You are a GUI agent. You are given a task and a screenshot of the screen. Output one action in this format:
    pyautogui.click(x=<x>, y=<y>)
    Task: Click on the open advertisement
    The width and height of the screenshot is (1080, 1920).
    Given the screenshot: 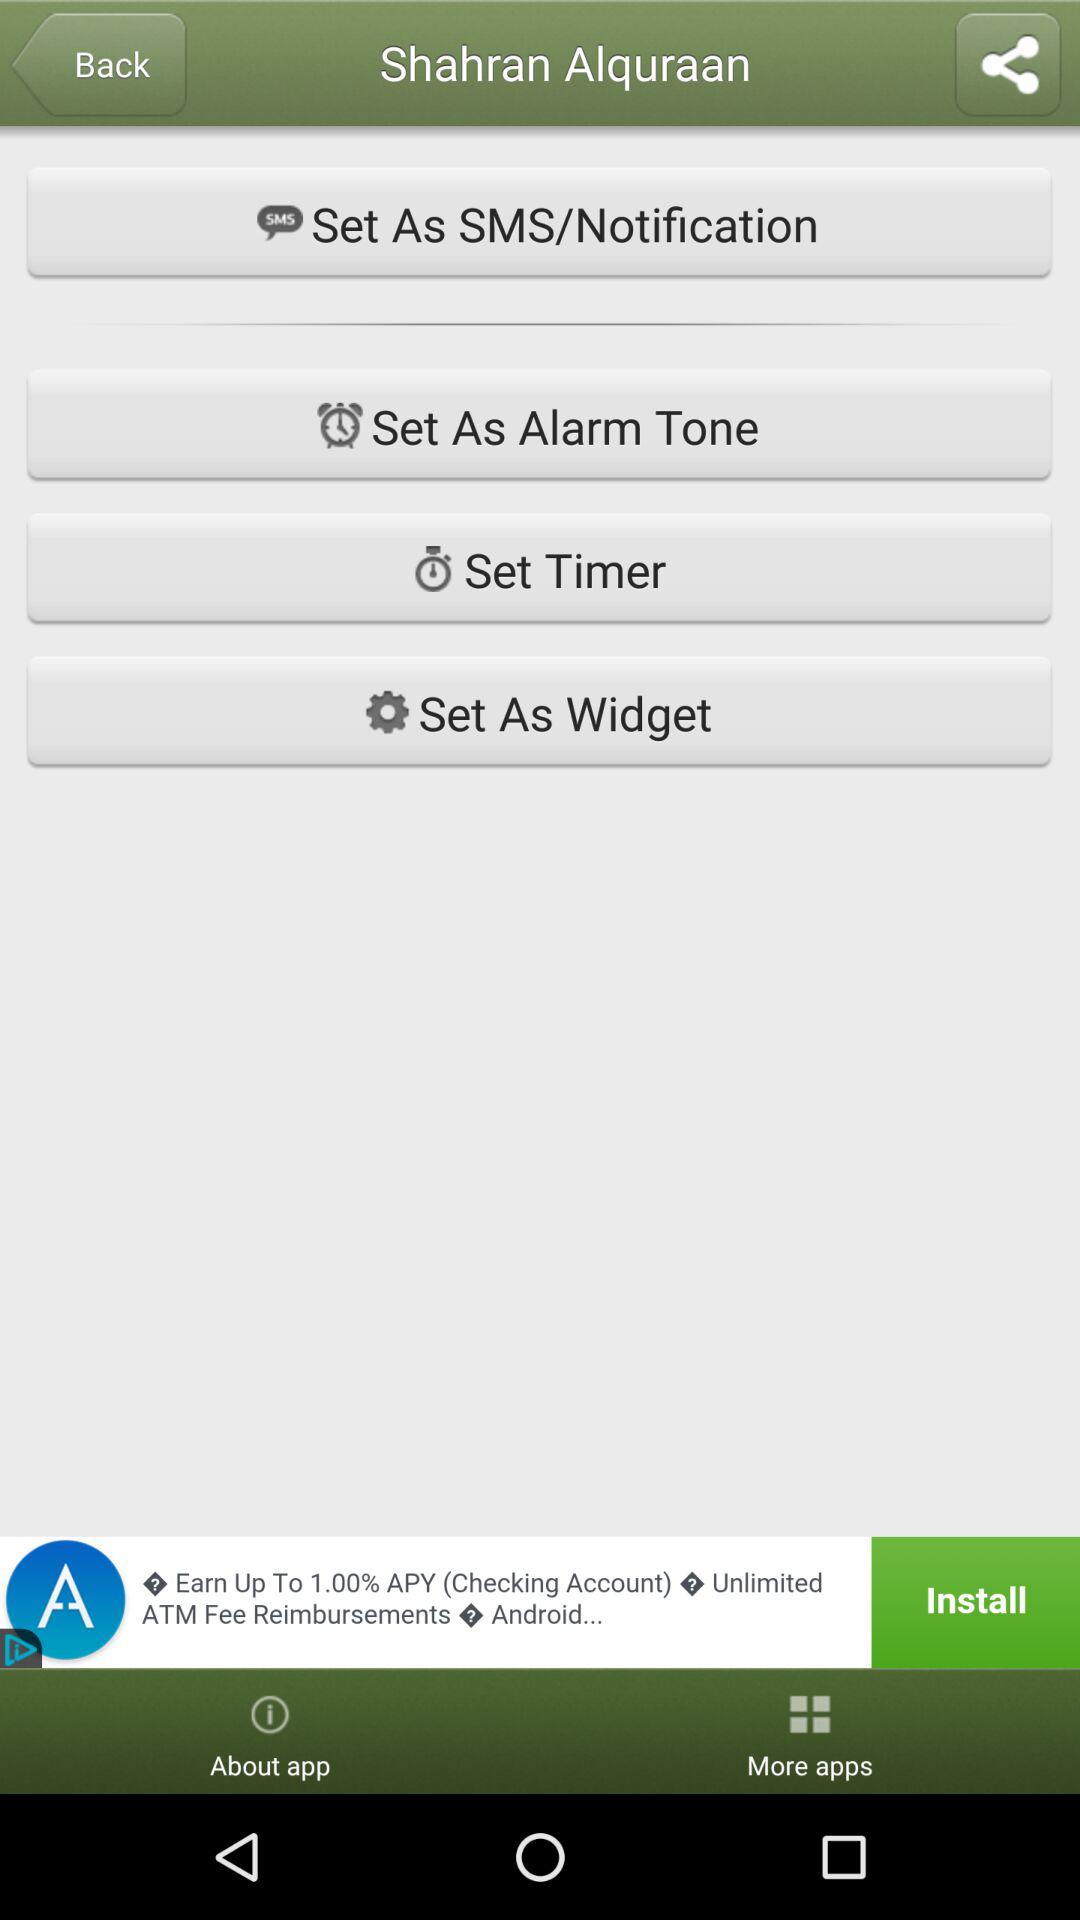 What is the action you would take?
    pyautogui.click(x=540, y=1602)
    